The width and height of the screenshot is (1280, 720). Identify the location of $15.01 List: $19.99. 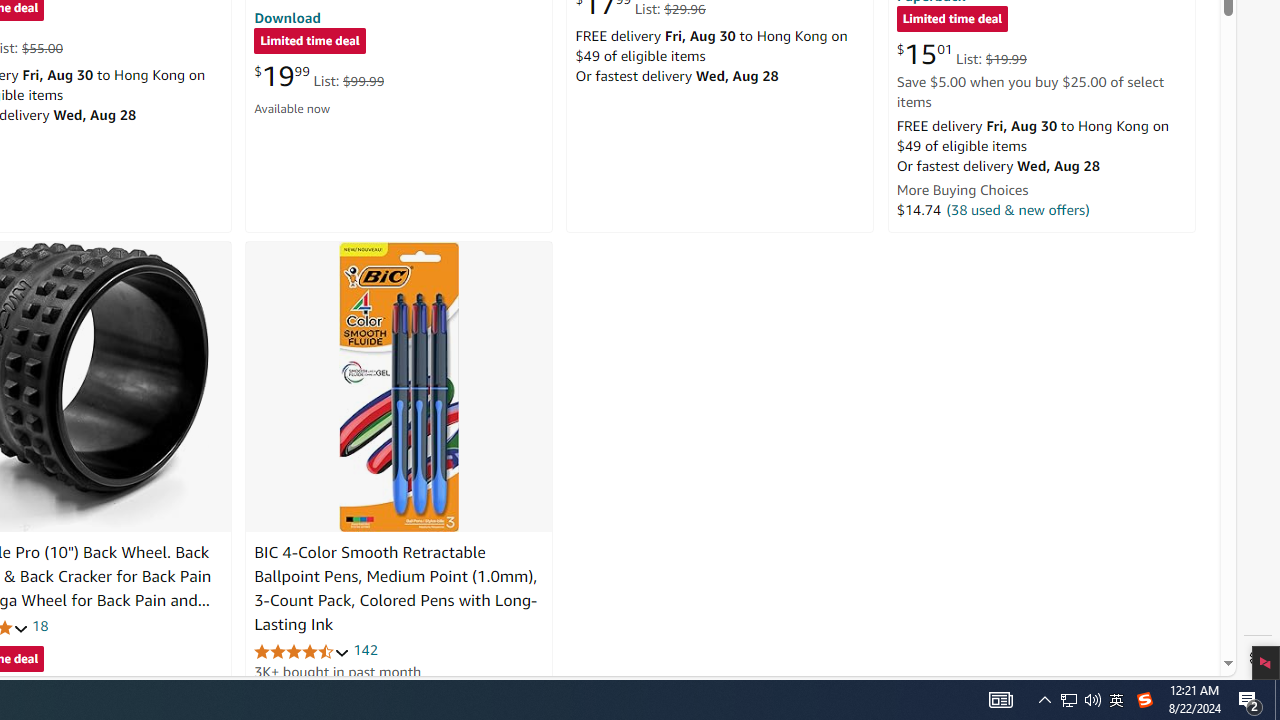
(961, 54).